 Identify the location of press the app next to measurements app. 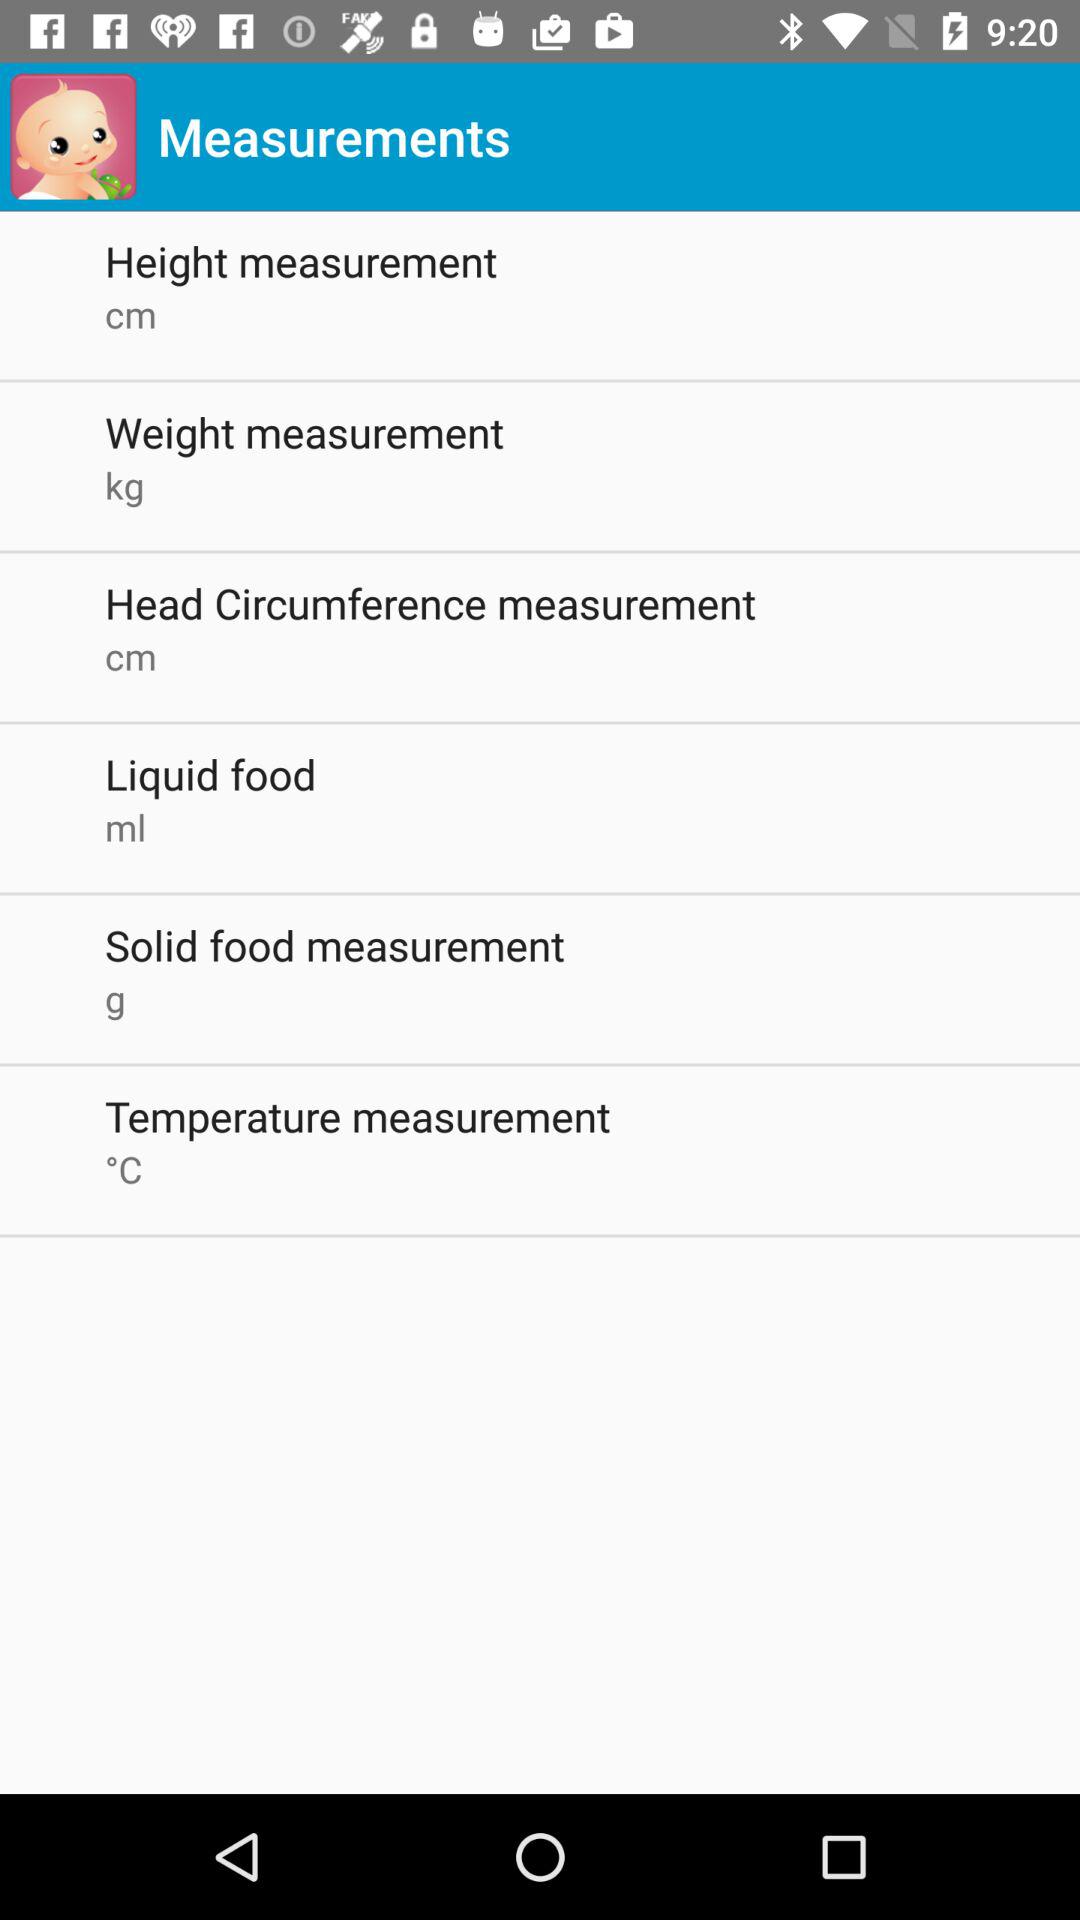
(73, 136).